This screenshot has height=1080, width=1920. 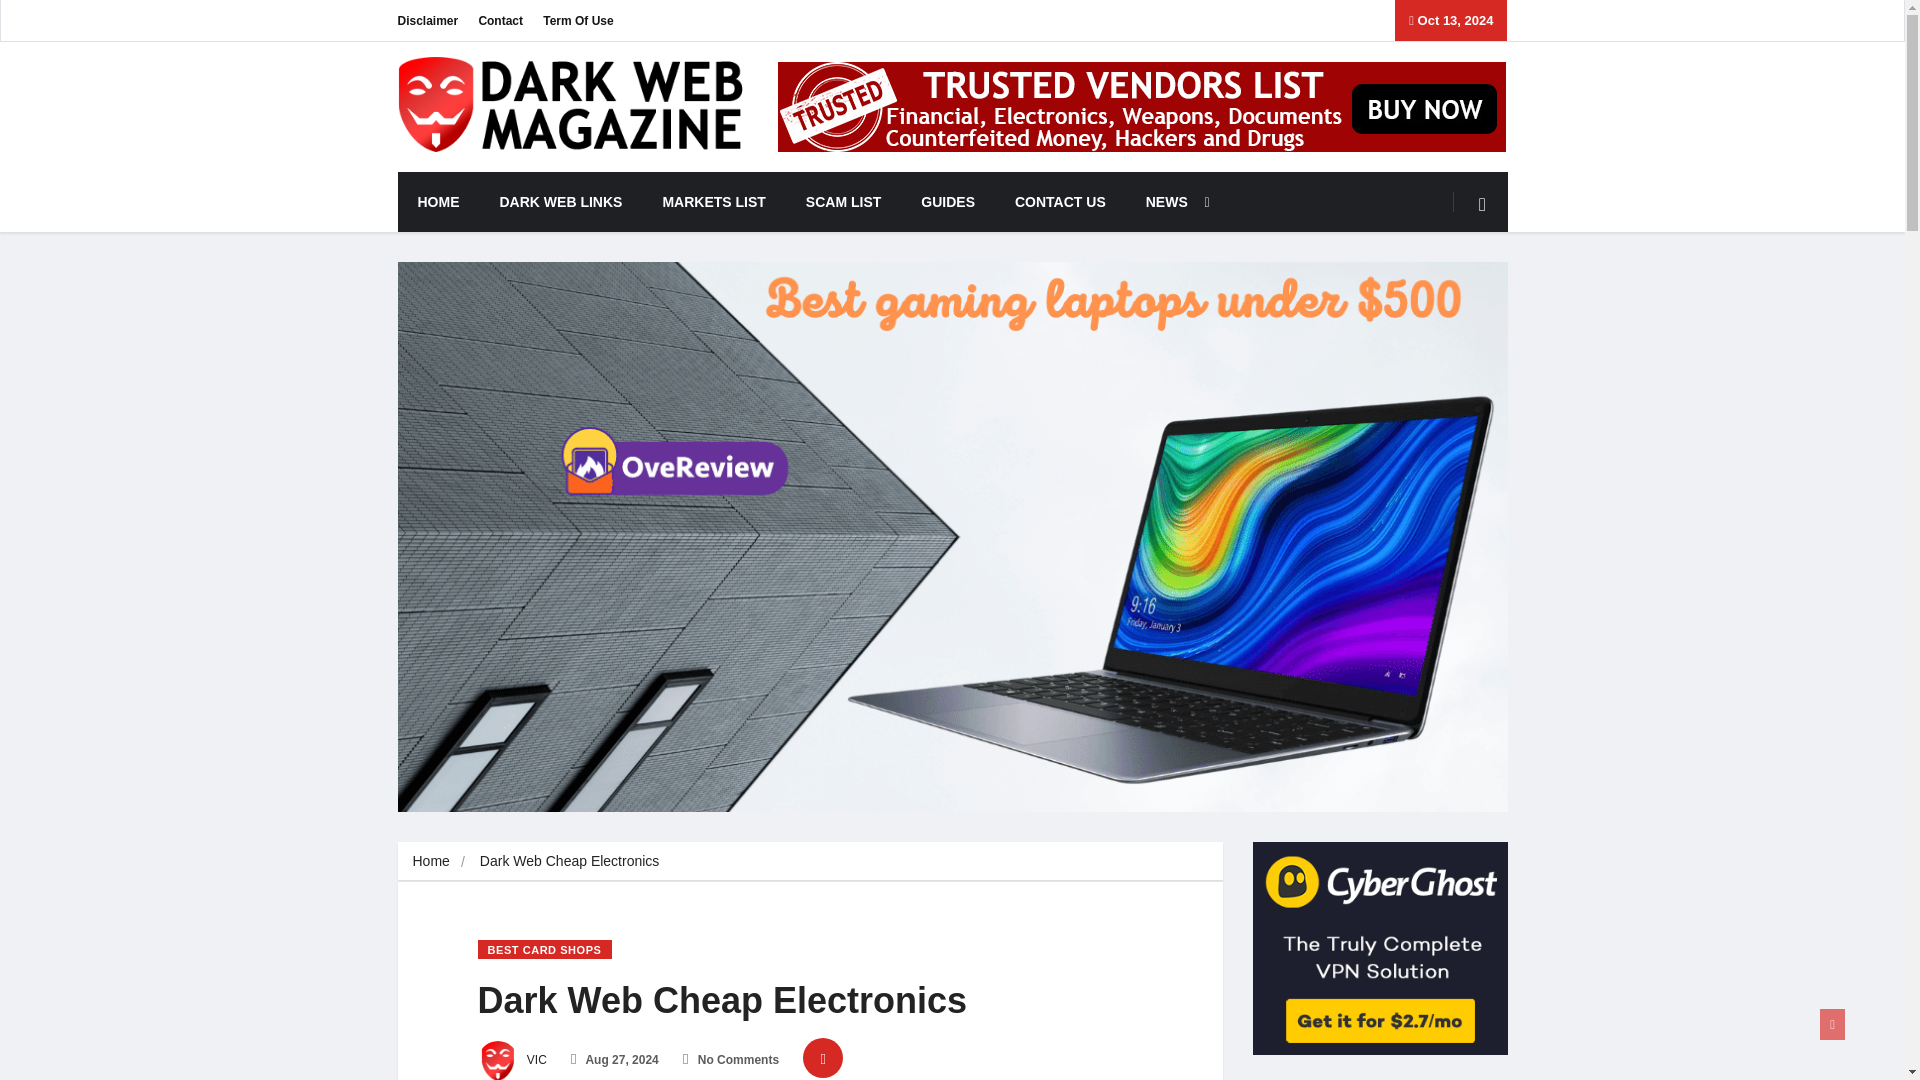 What do you see at coordinates (842, 202) in the screenshot?
I see `SCAM LIST` at bounding box center [842, 202].